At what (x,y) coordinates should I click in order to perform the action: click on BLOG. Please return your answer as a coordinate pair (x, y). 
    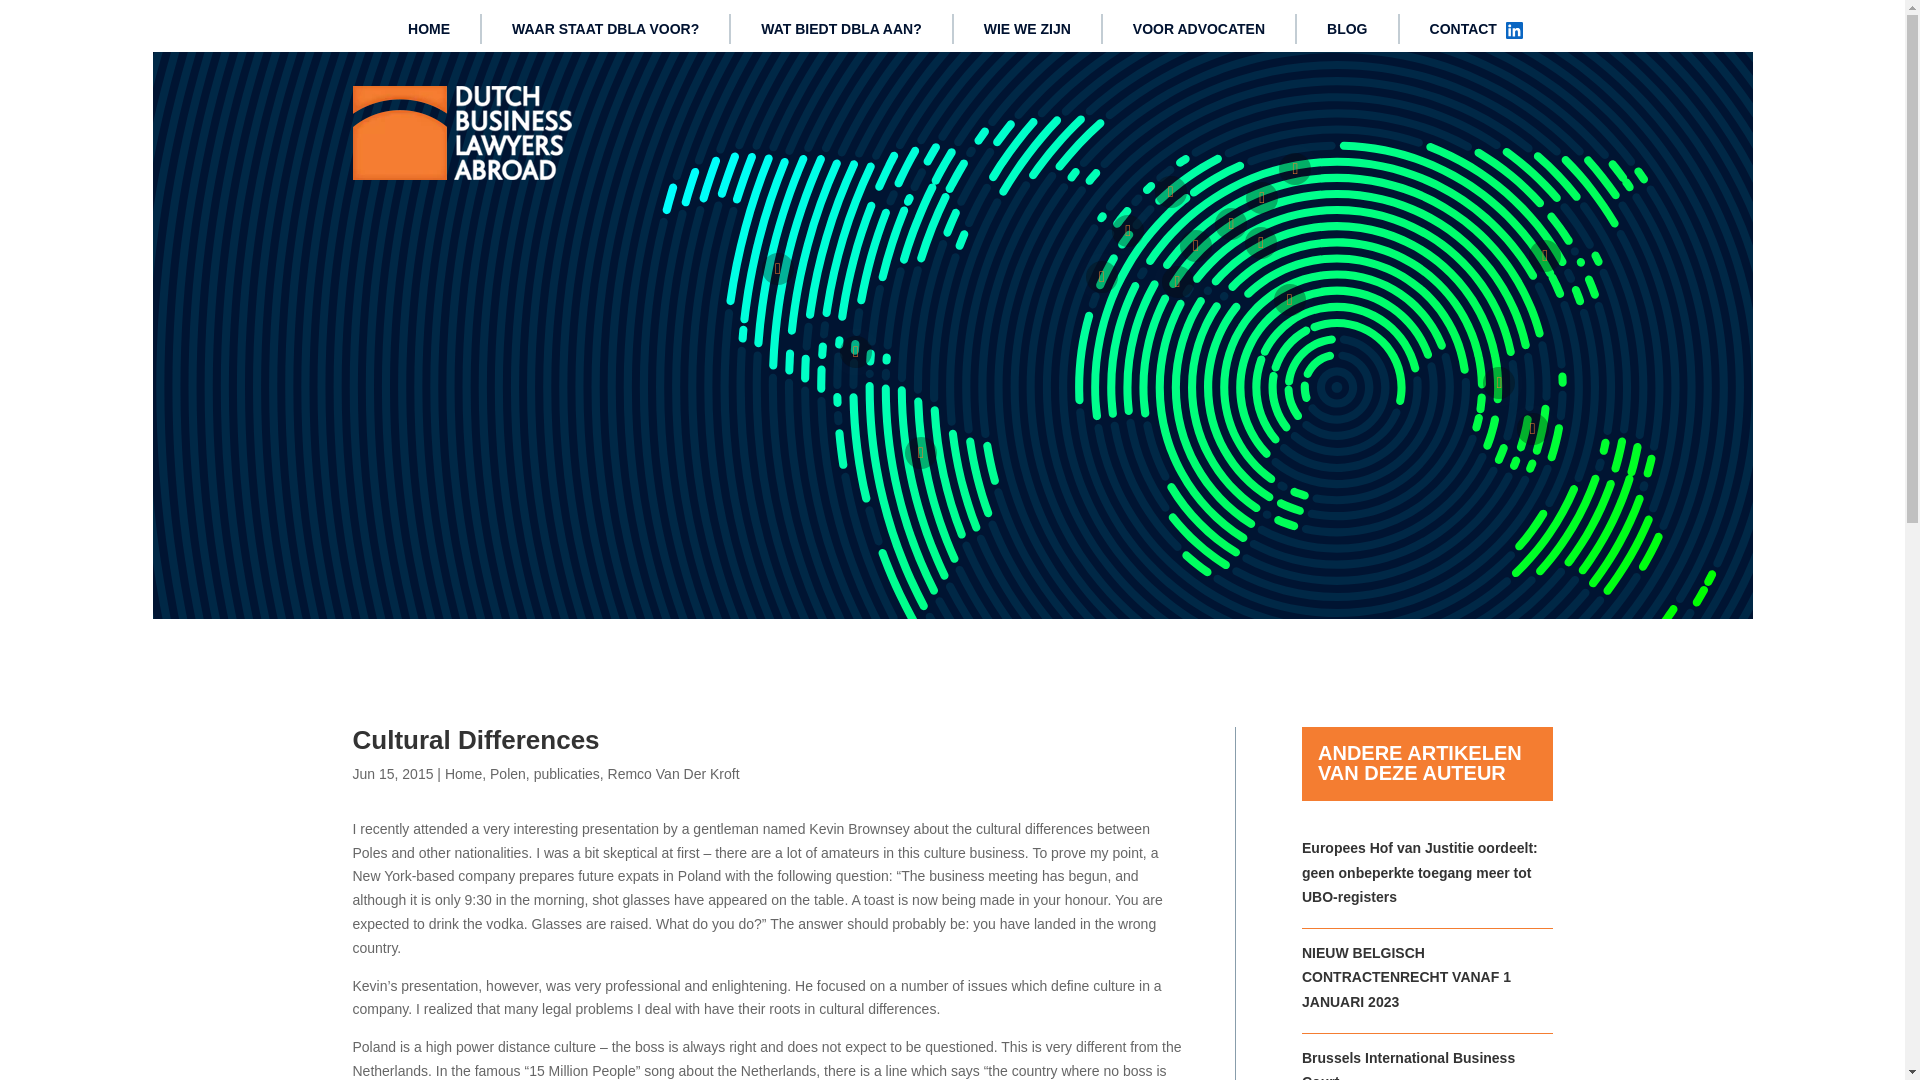
    Looking at the image, I should click on (1346, 32).